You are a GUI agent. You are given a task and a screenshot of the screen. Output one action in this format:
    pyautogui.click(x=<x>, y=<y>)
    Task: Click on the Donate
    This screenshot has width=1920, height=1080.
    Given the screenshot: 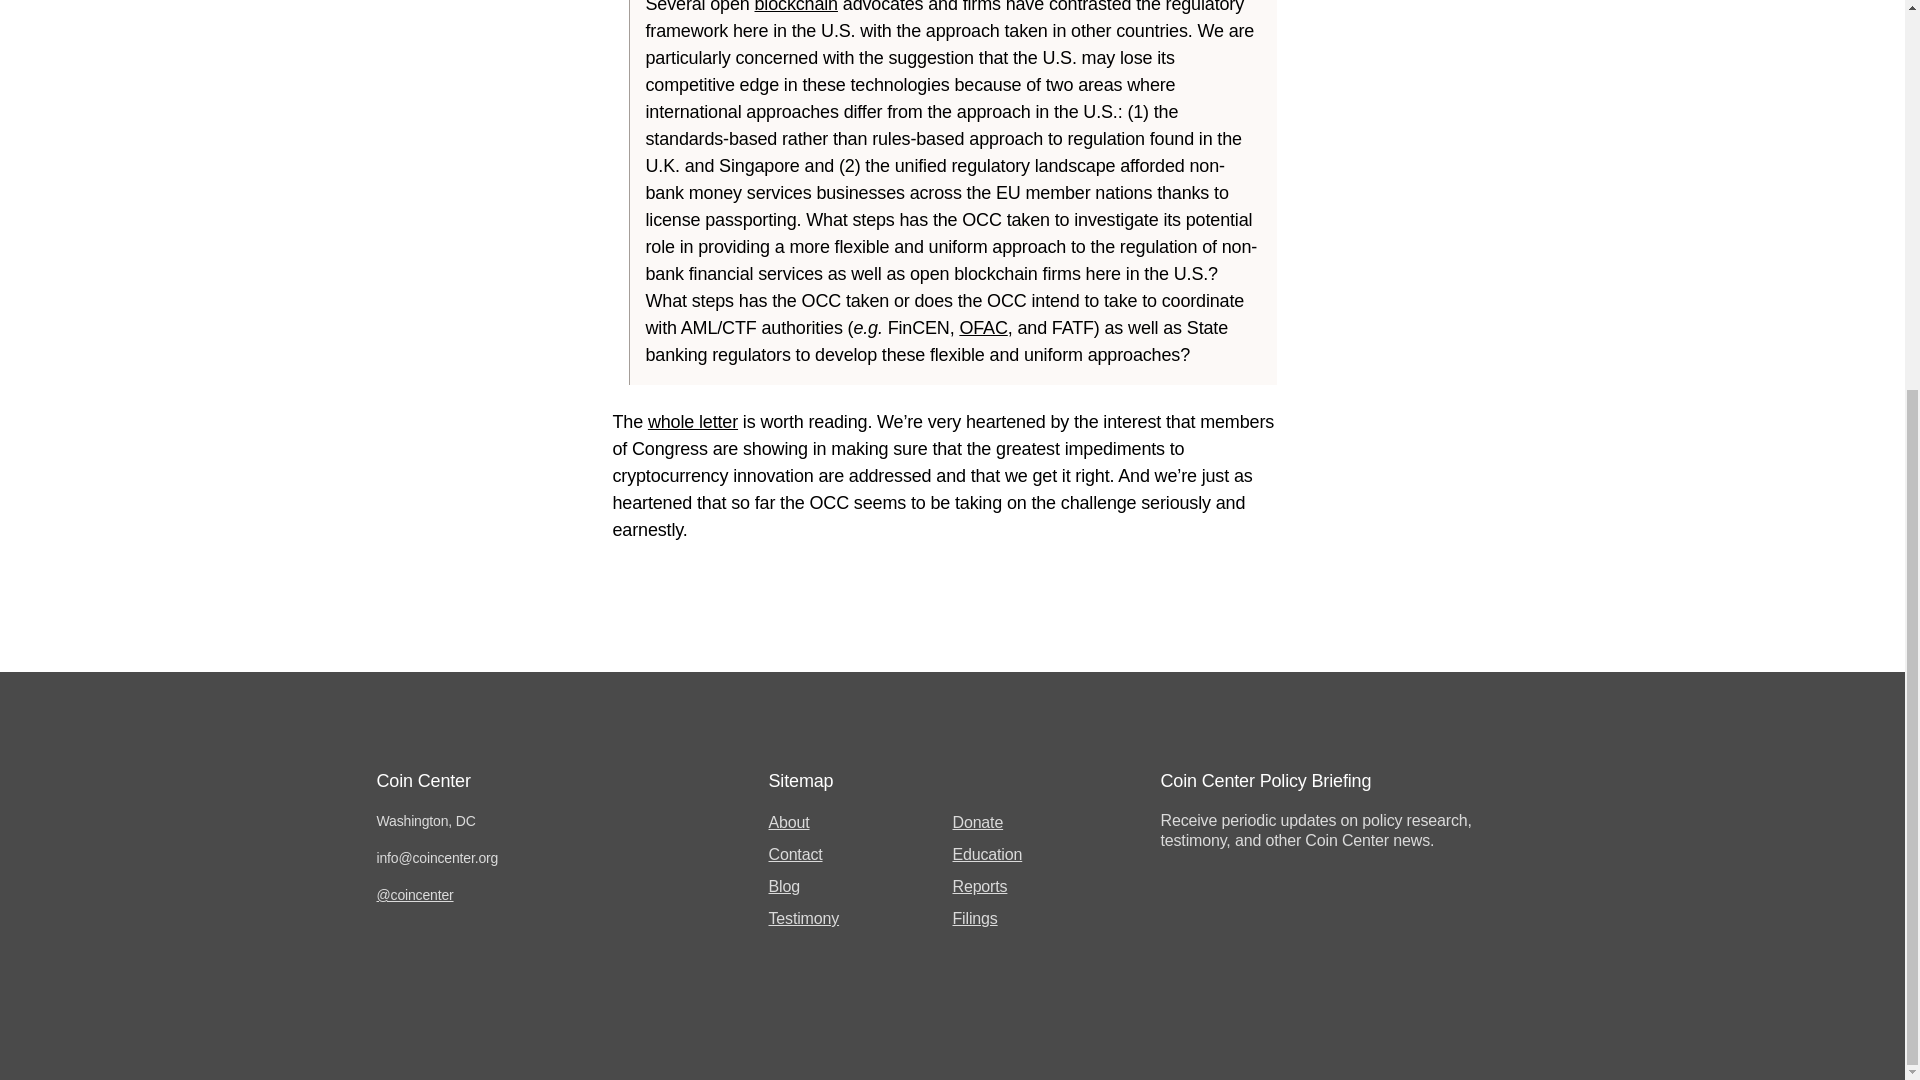 What is the action you would take?
    pyautogui.click(x=977, y=822)
    